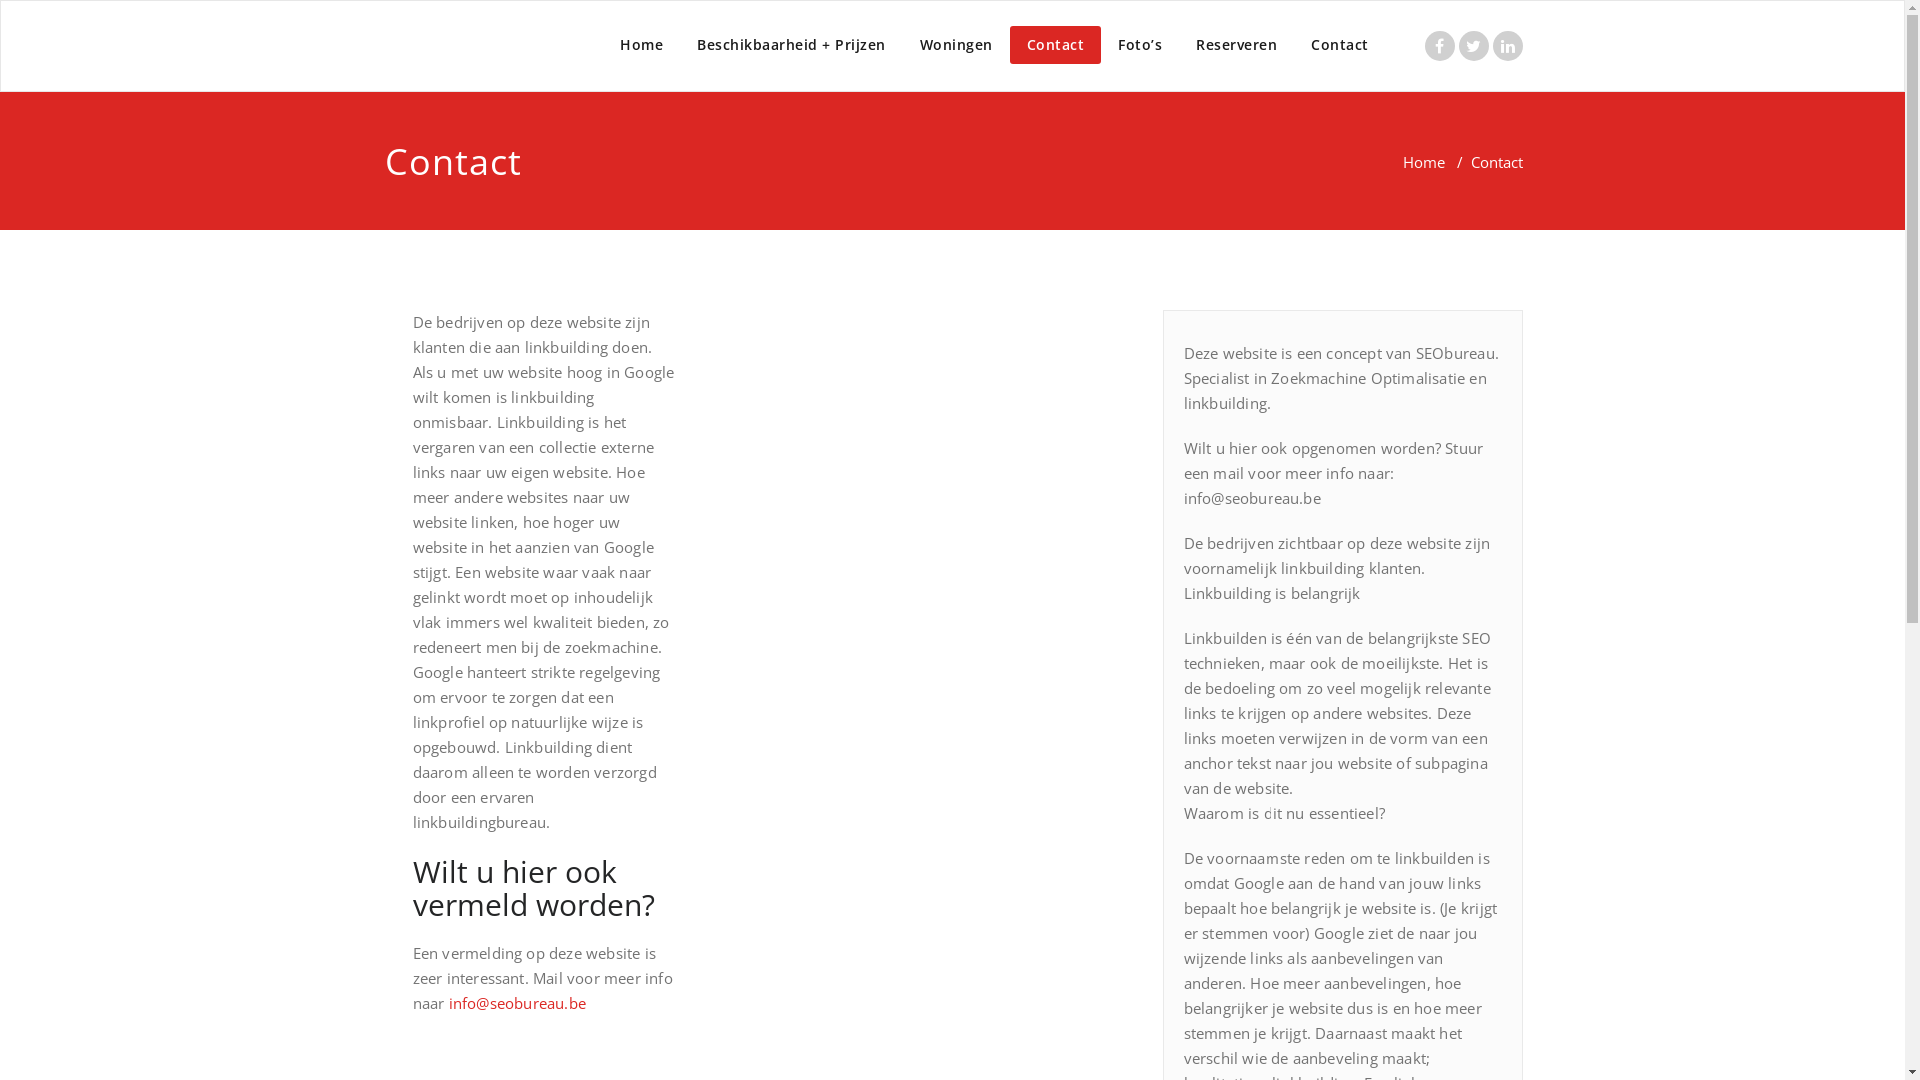 The image size is (1920, 1080). Describe the element at coordinates (1056, 45) in the screenshot. I see `Contact` at that location.